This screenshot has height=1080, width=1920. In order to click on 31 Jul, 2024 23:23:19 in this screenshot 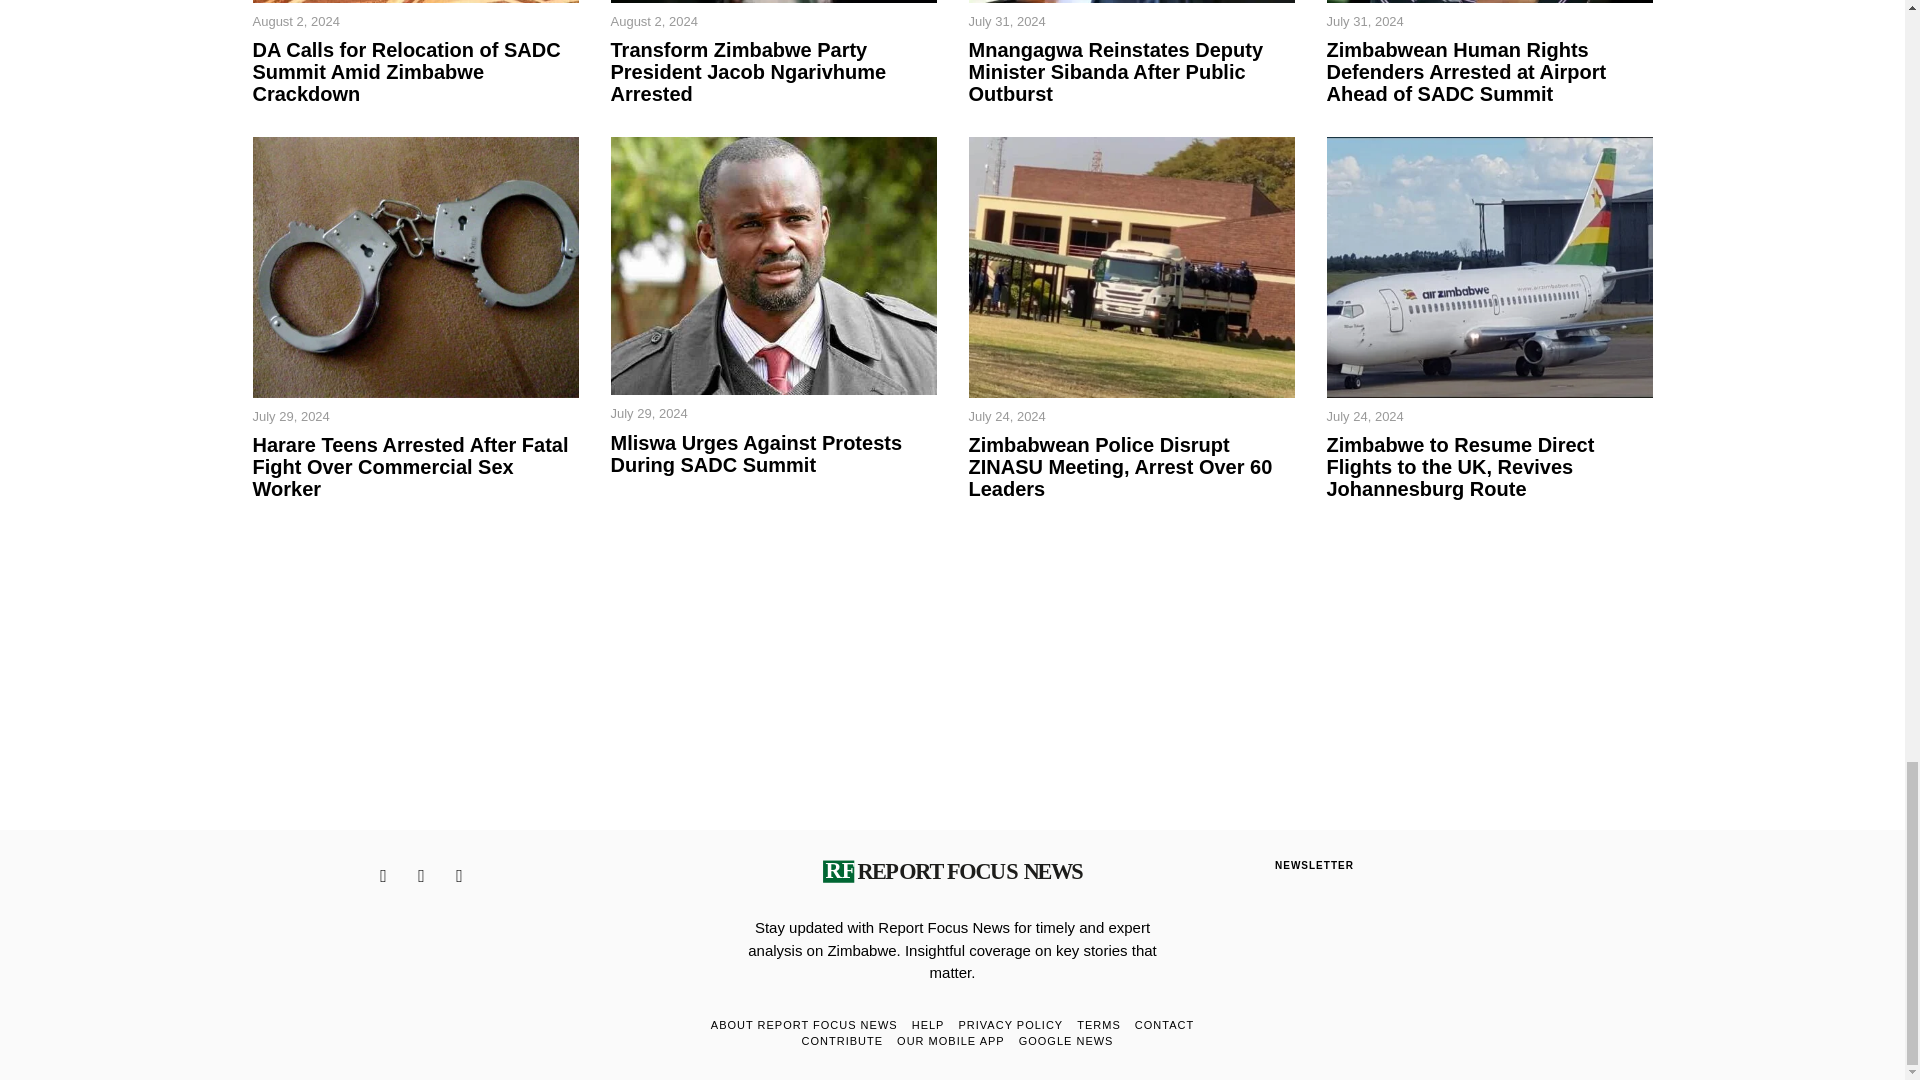, I will do `click(1006, 22)`.